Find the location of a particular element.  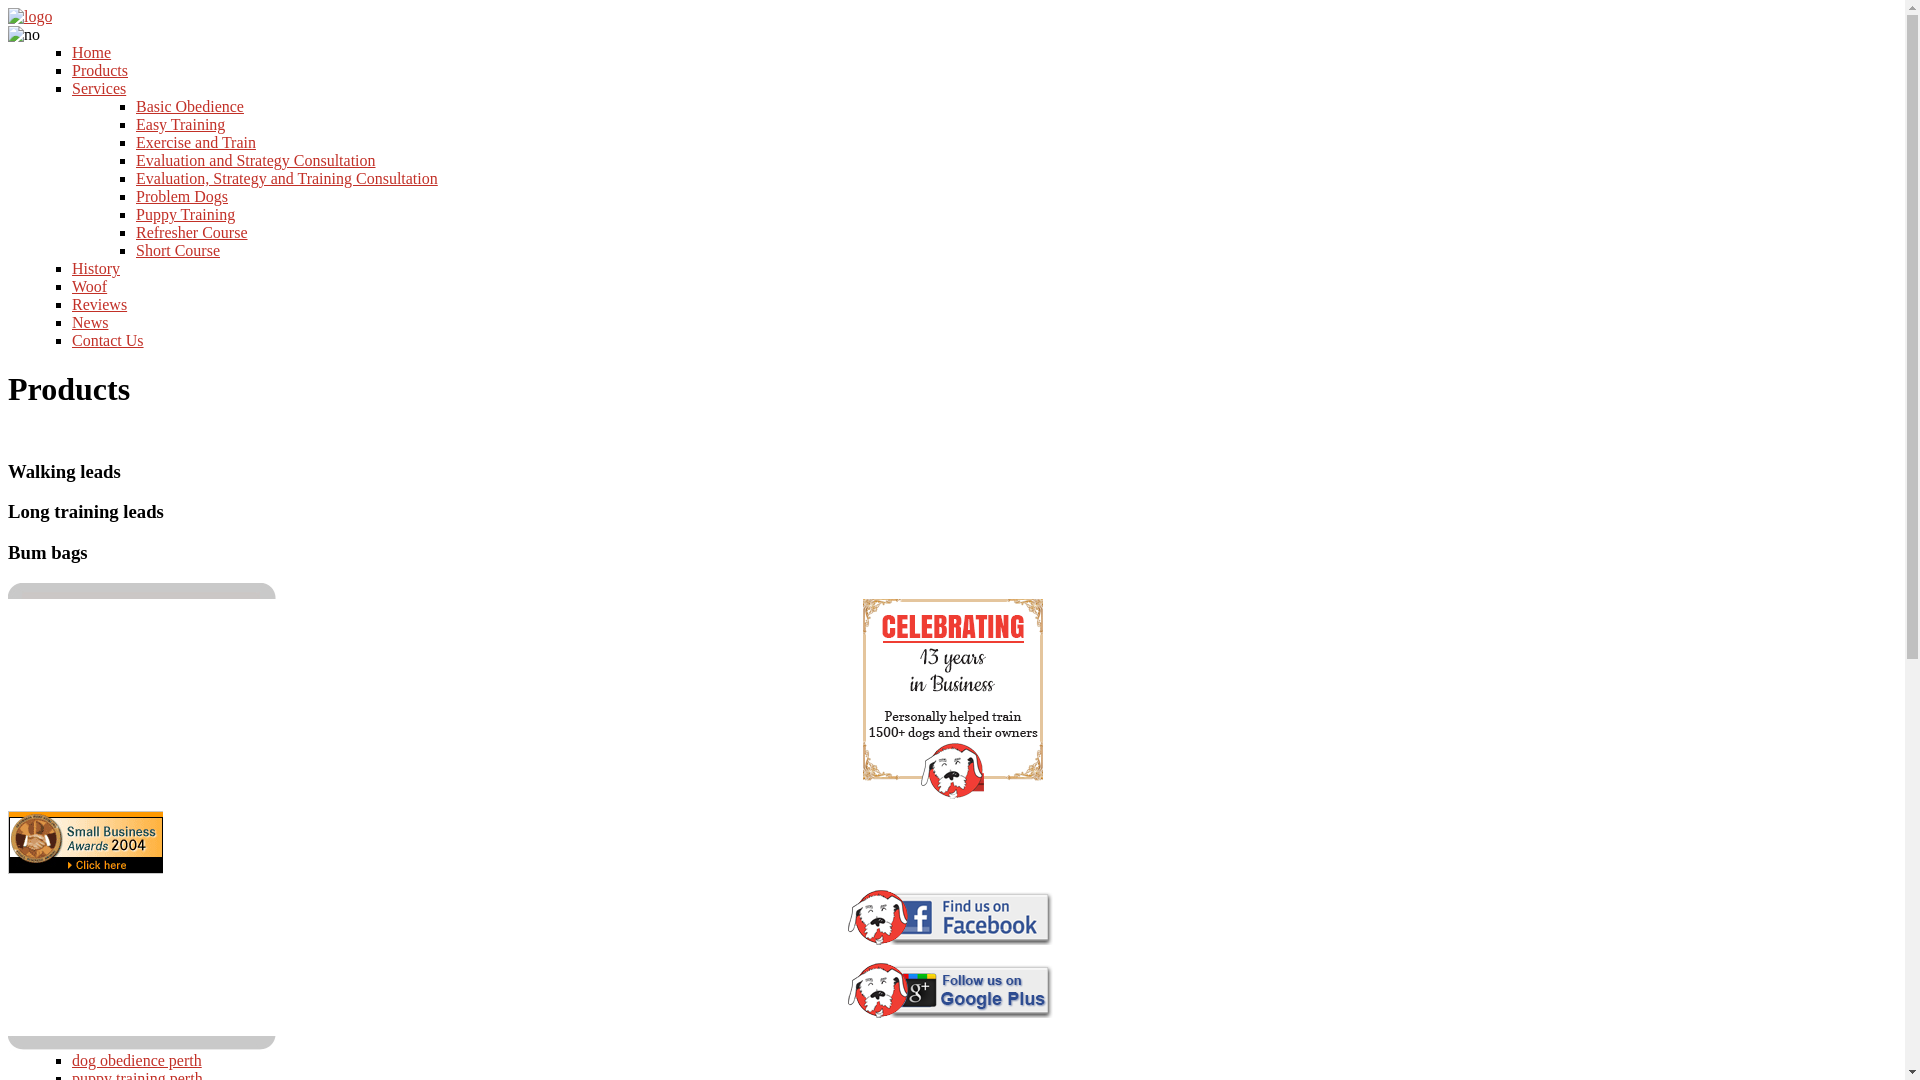

Evaluation and Strategy Consultation is located at coordinates (256, 160).